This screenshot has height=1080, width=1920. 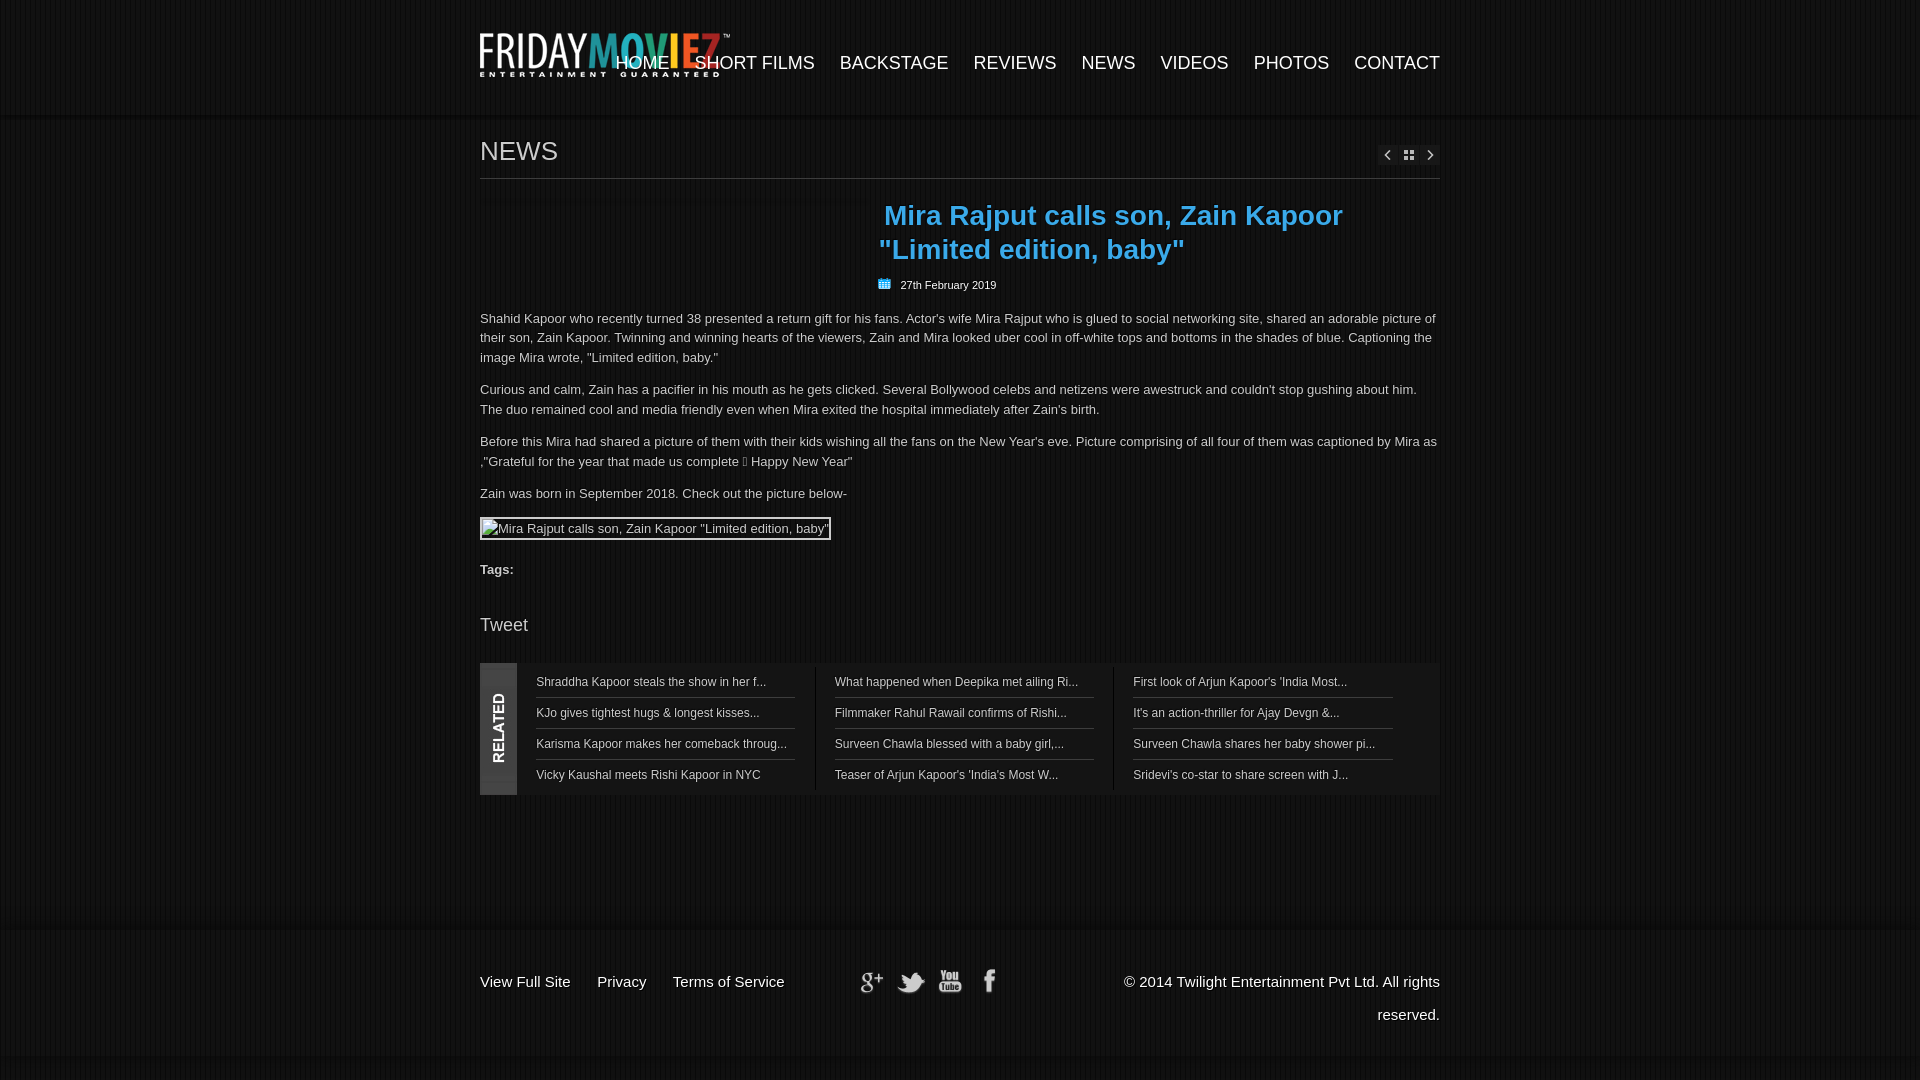 I want to click on Terms of Service, so click(x=729, y=982).